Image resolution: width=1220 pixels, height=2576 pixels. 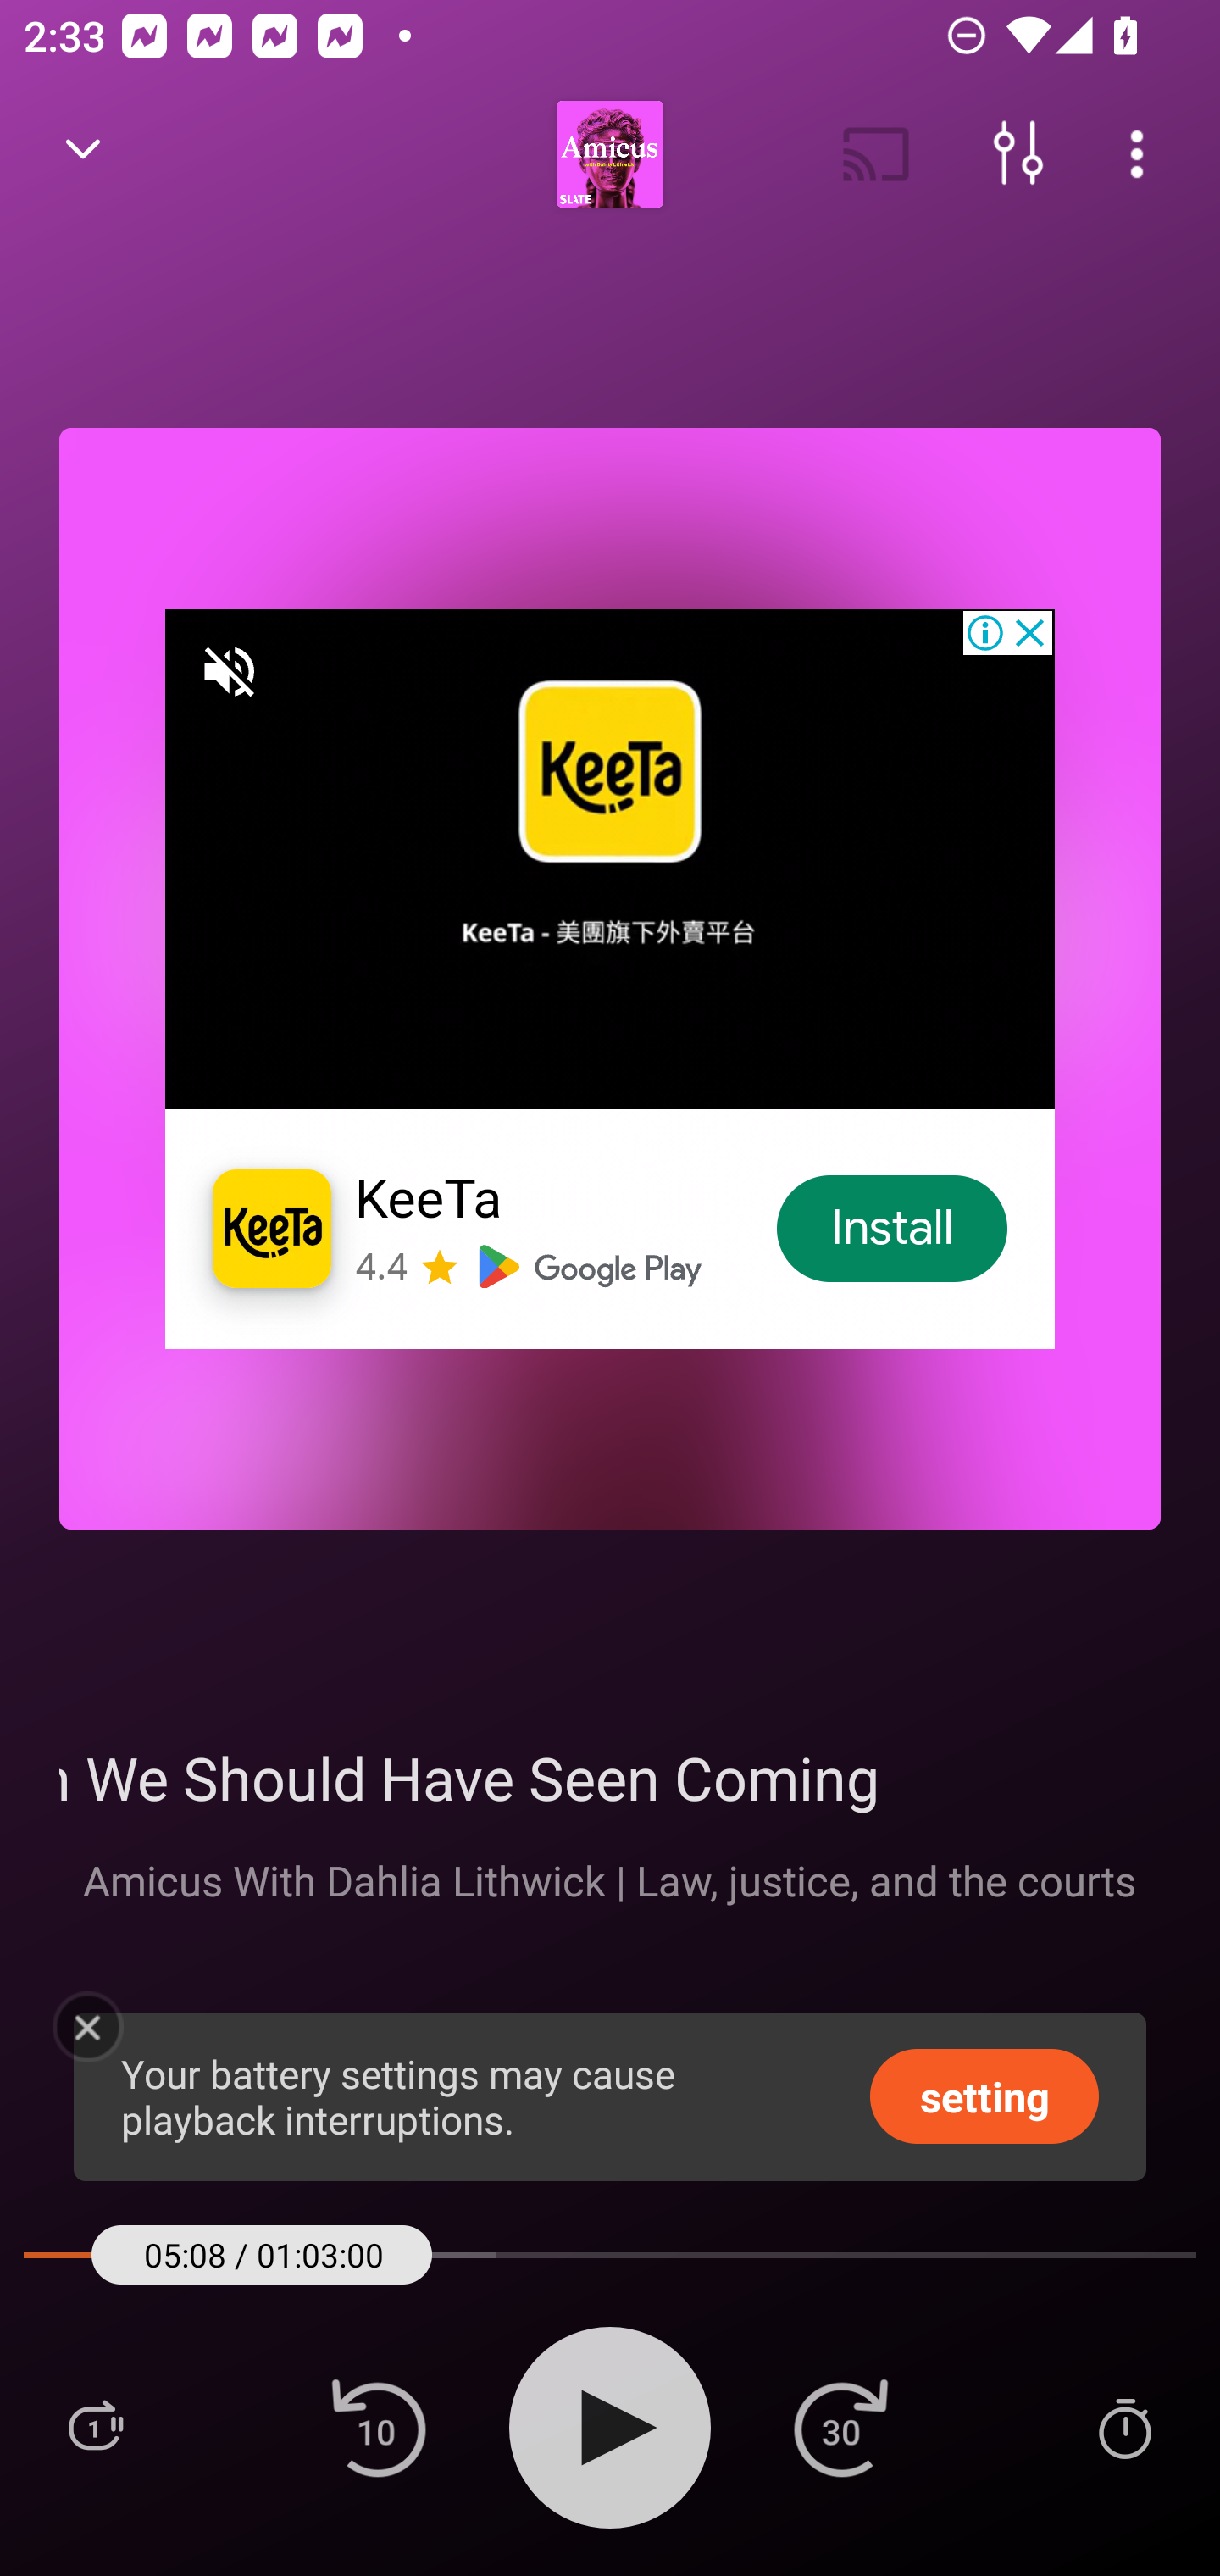 I want to click on KeeTa 4.4 Install Install, so click(x=610, y=978).